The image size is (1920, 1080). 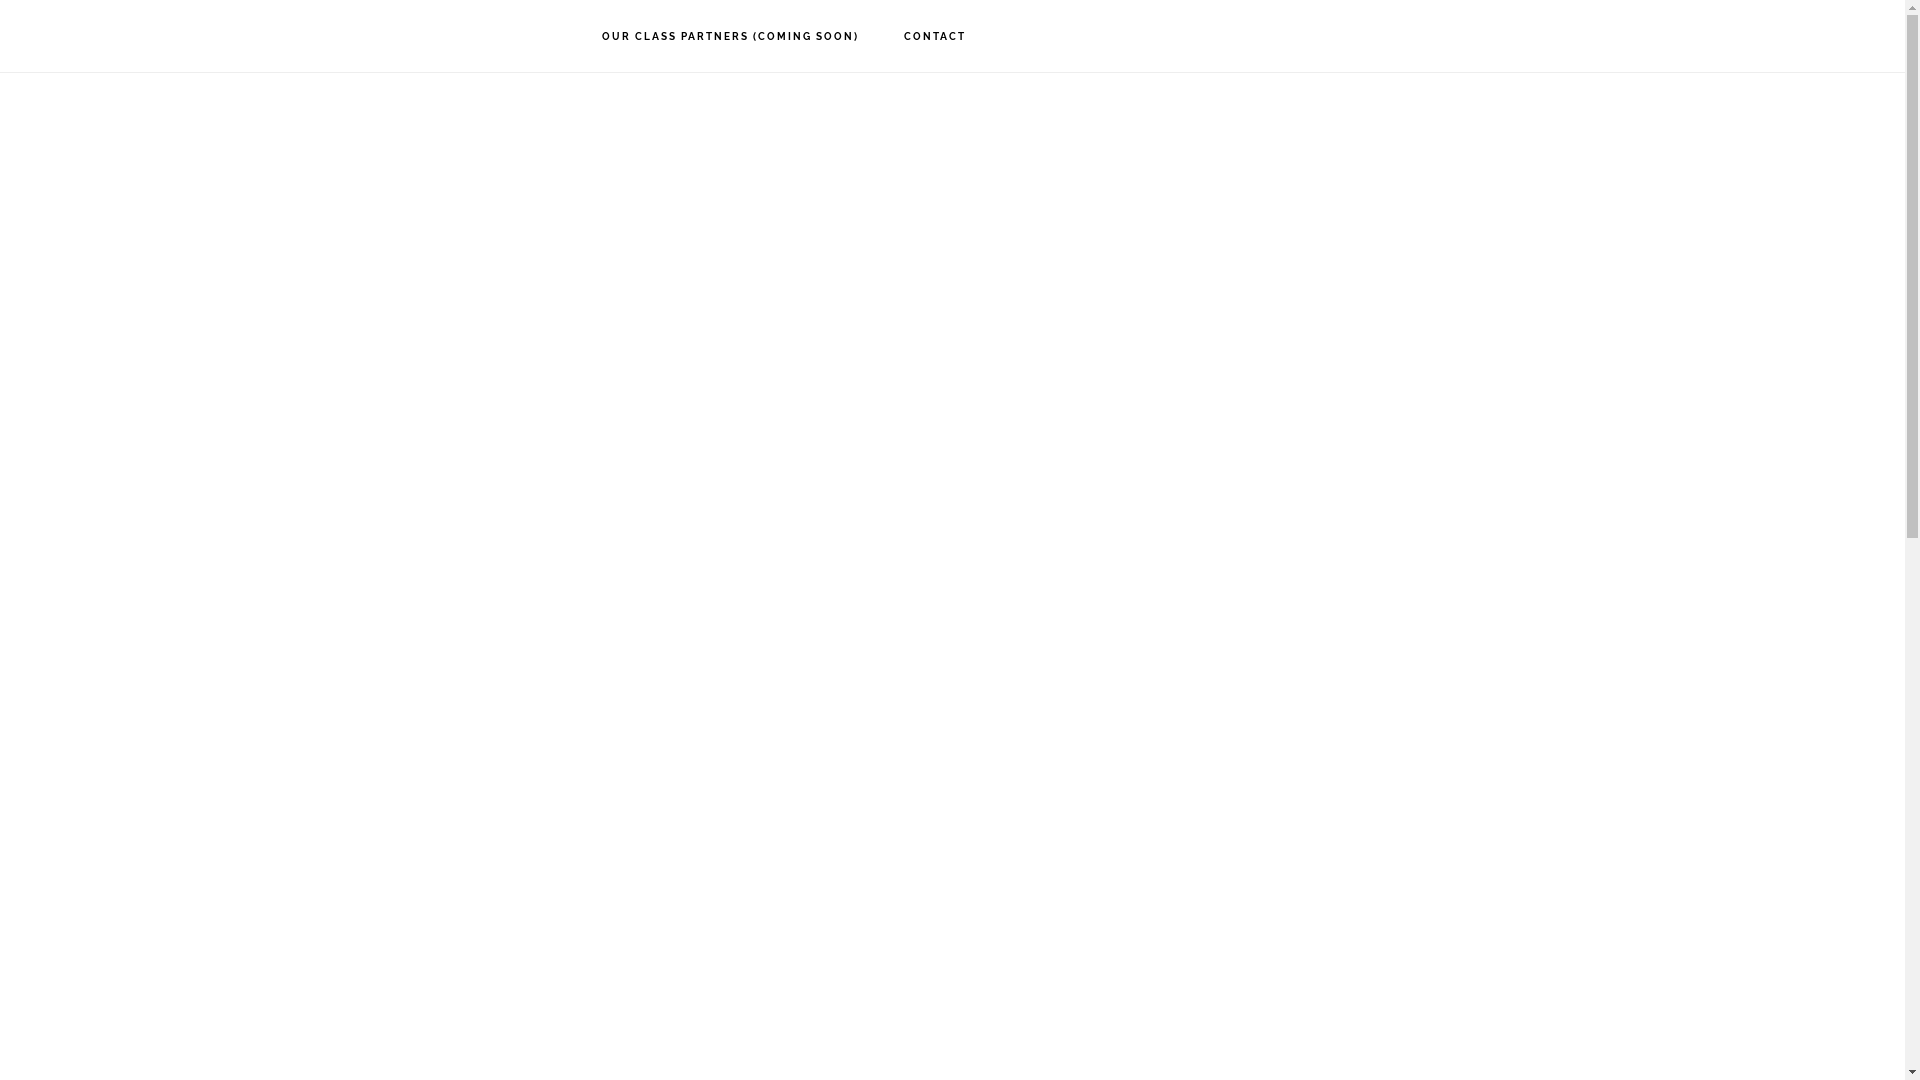 I want to click on Skip to main content, so click(x=0, y=0).